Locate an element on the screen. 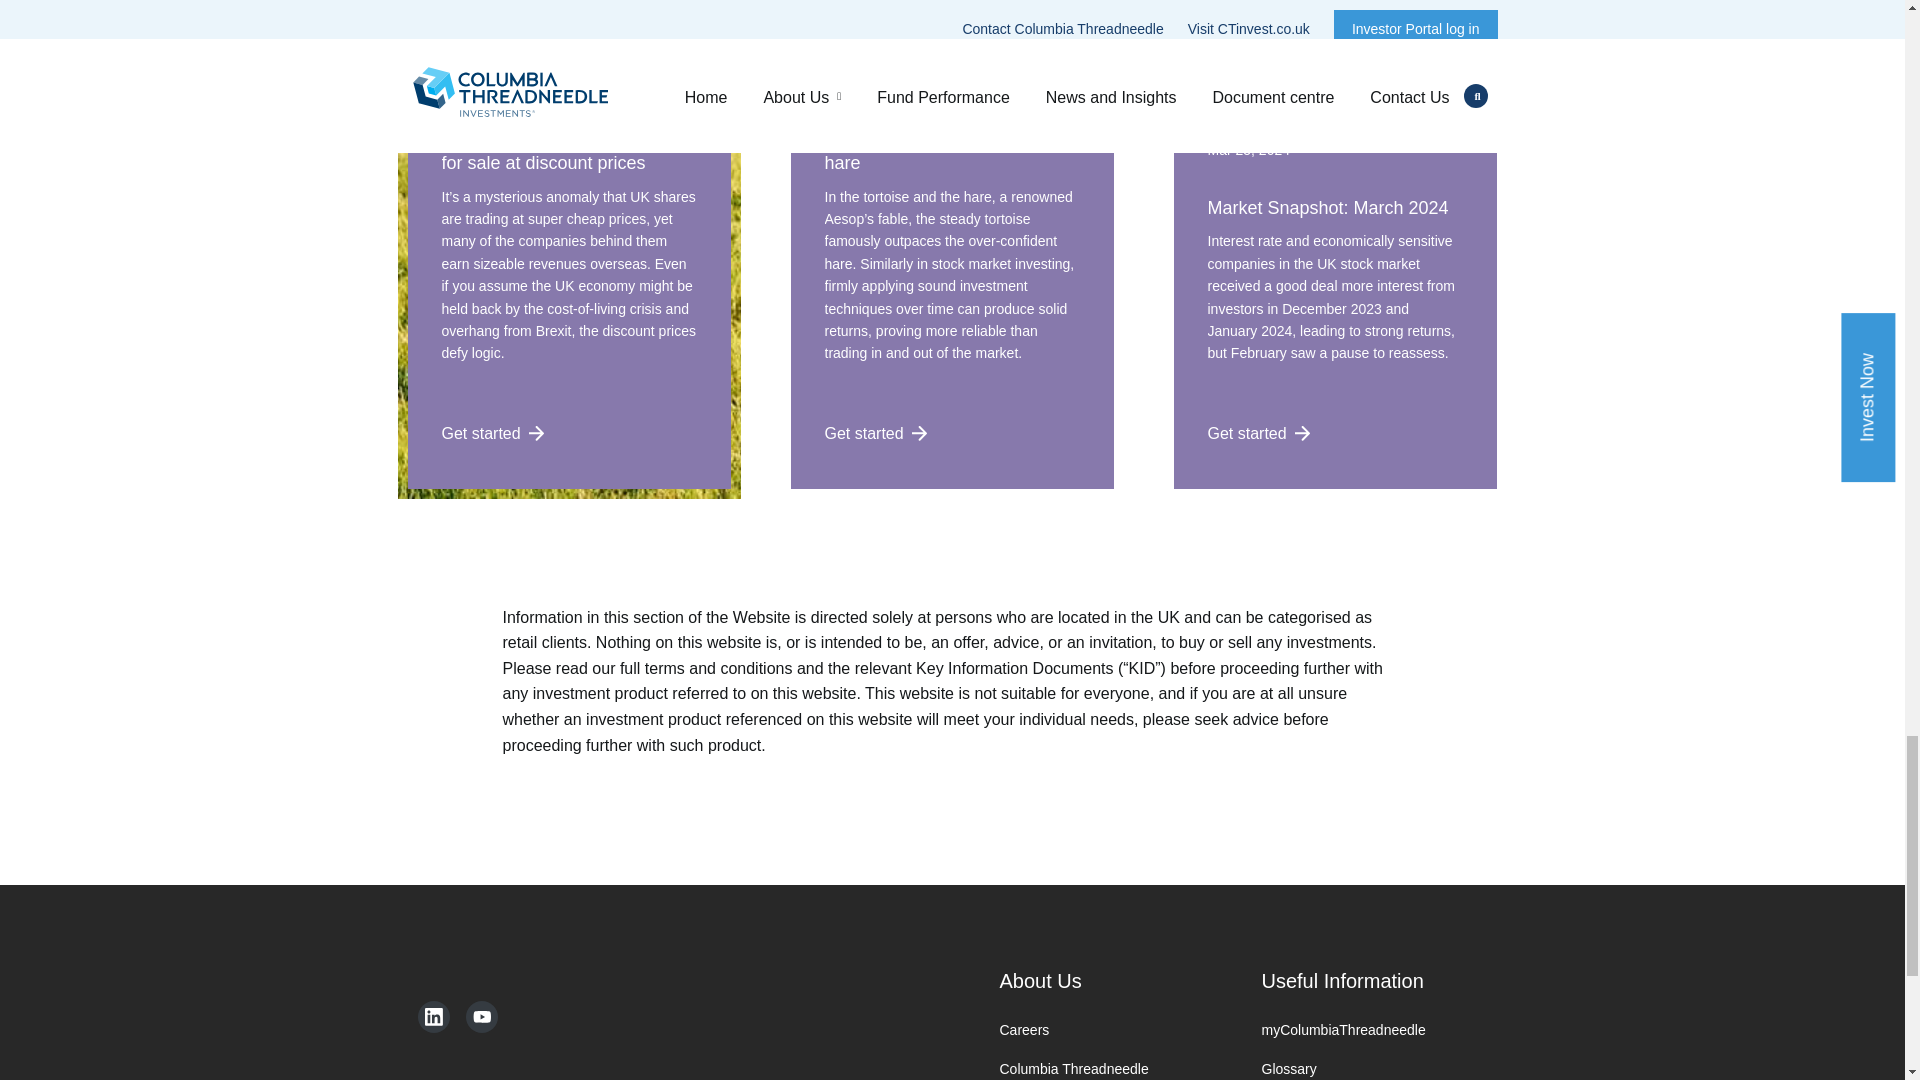 The height and width of the screenshot is (1080, 1920). Get started is located at coordinates (490, 433).